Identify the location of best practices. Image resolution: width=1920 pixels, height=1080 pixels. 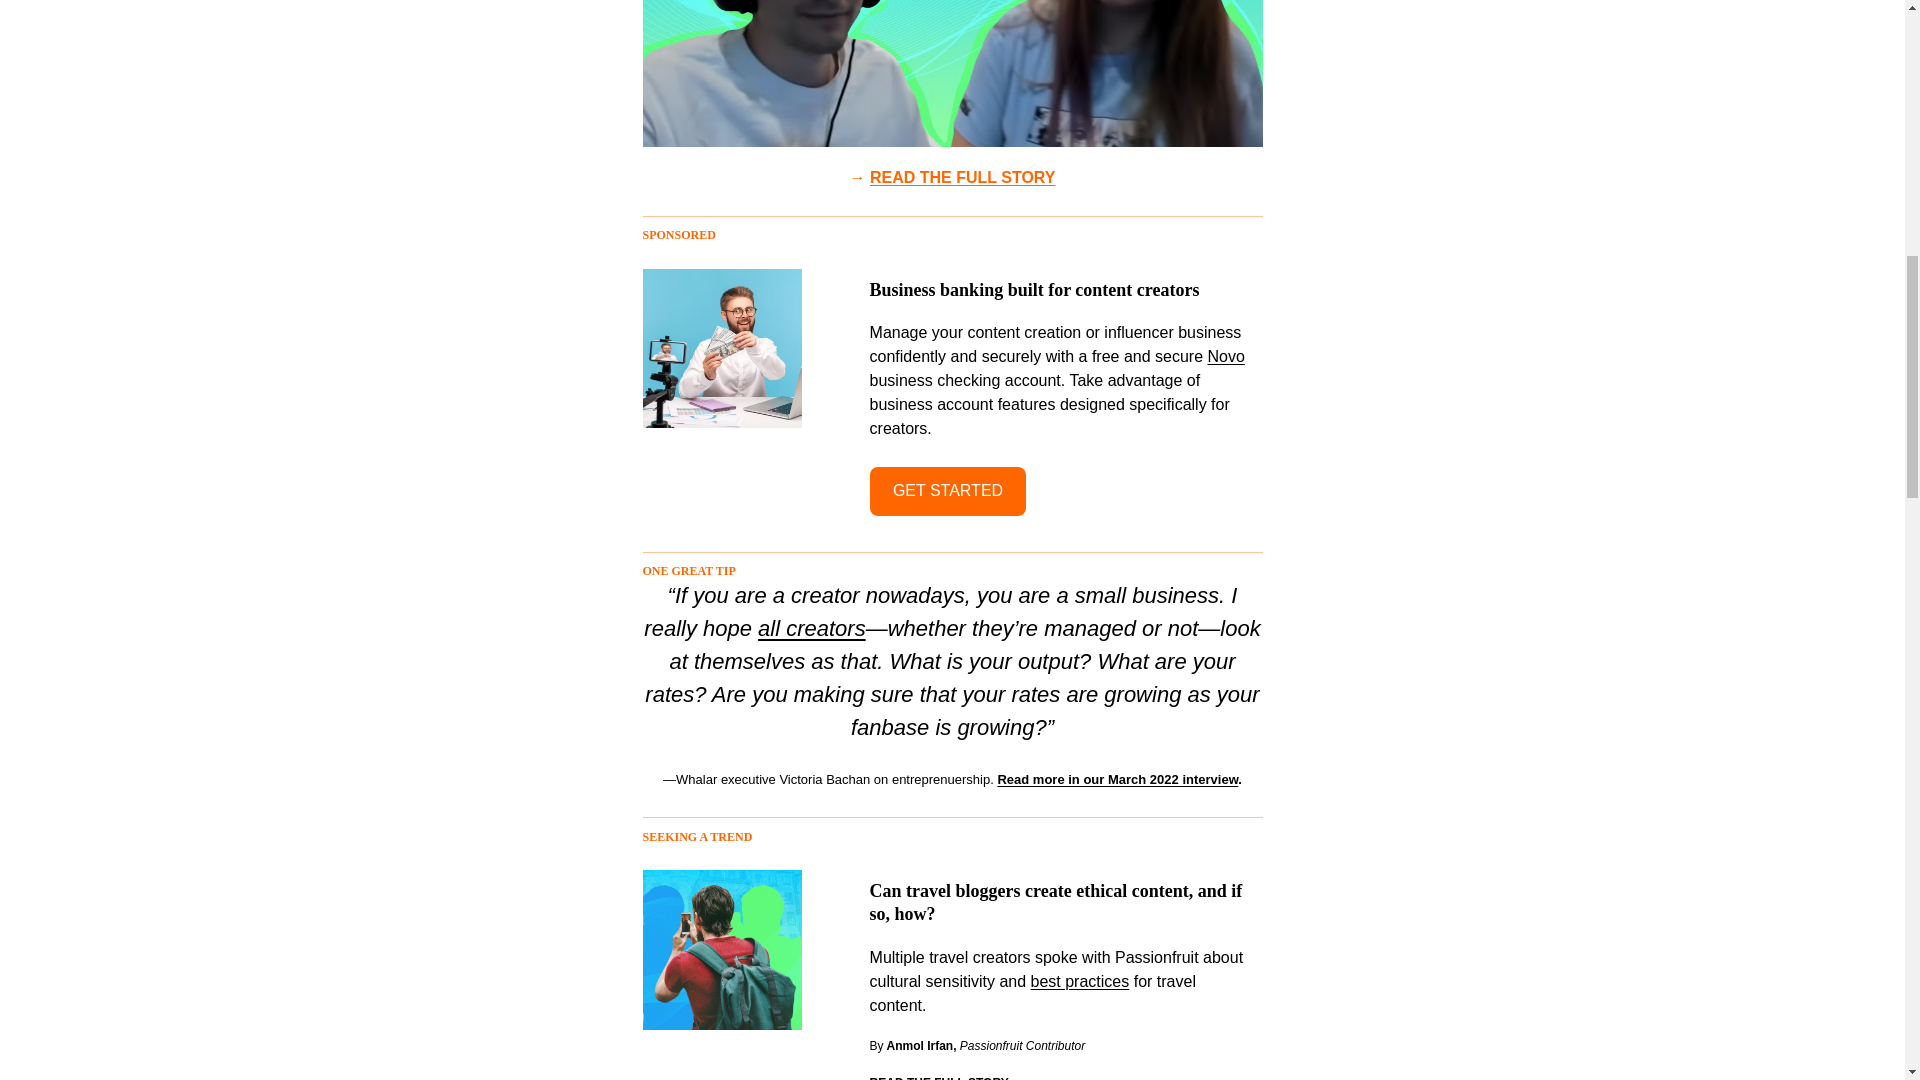
(1080, 982).